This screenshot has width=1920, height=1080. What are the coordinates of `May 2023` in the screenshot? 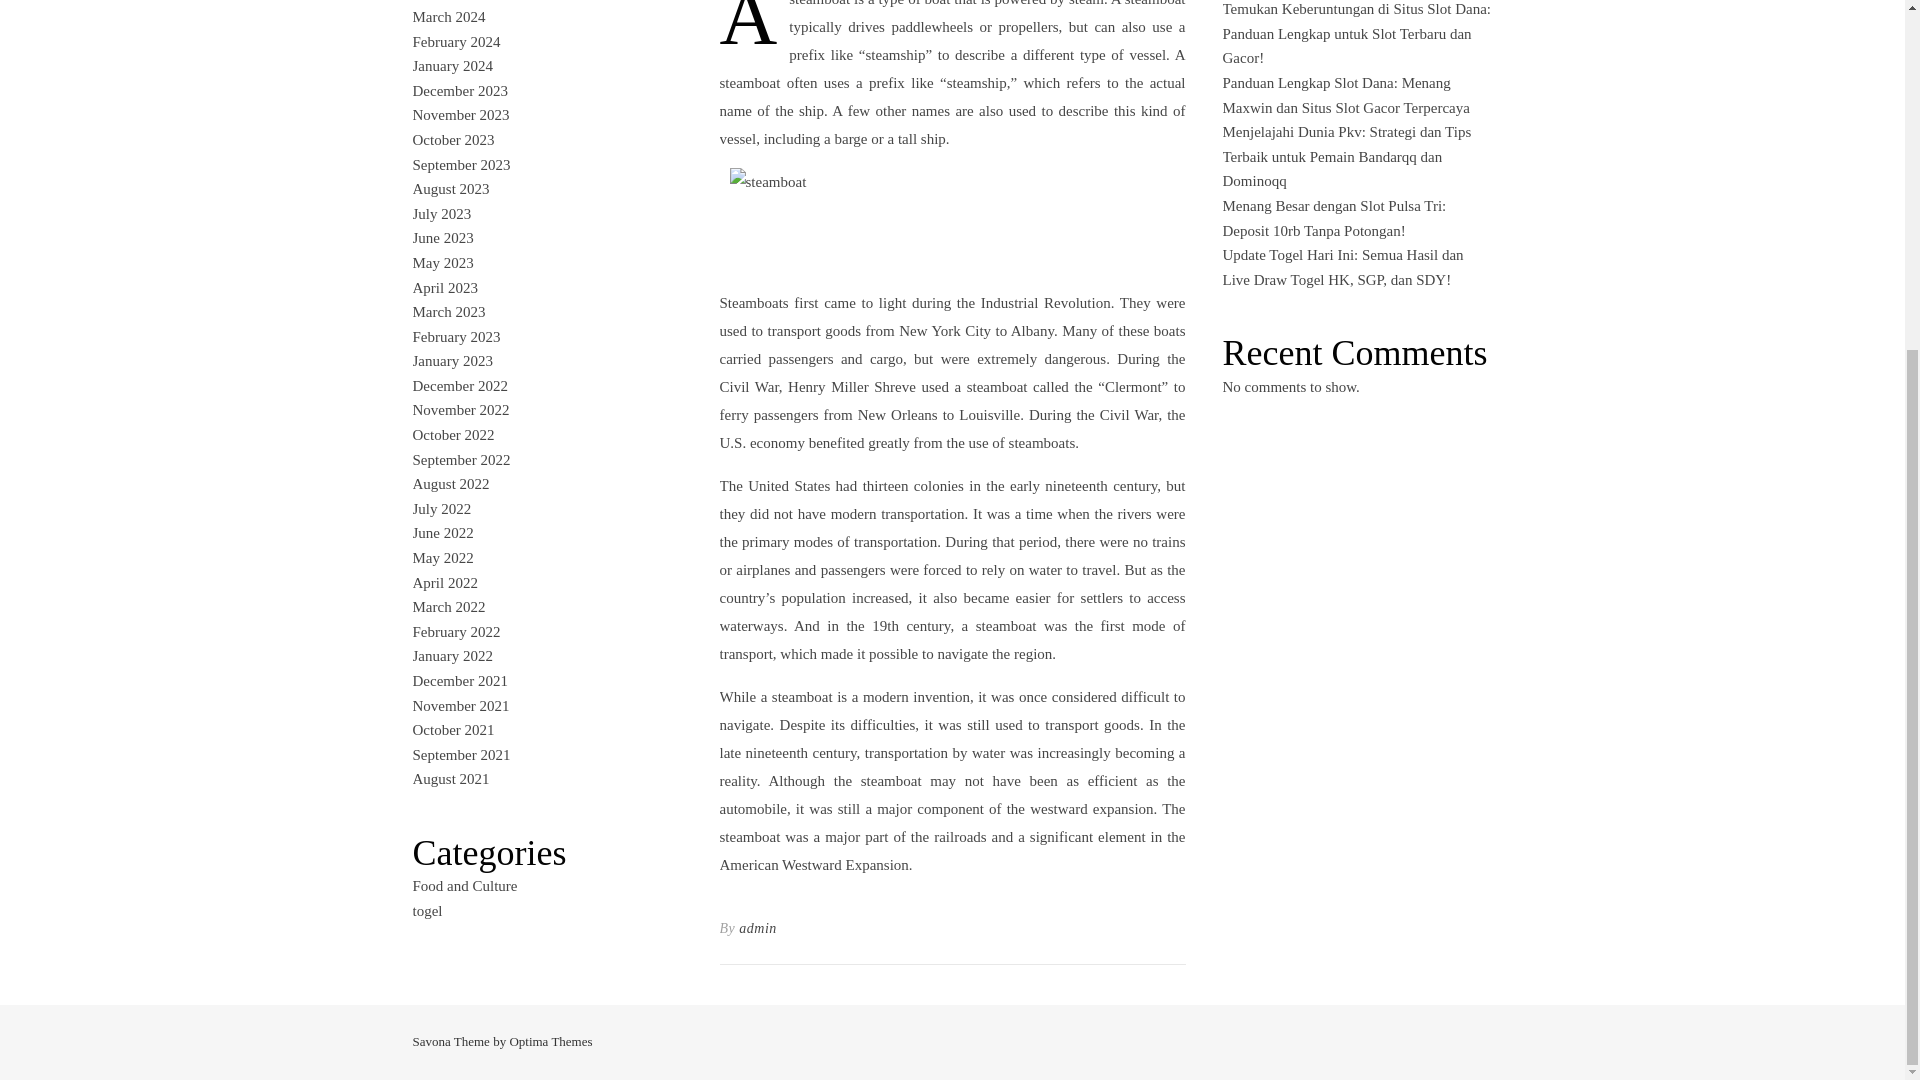 It's located at (442, 262).